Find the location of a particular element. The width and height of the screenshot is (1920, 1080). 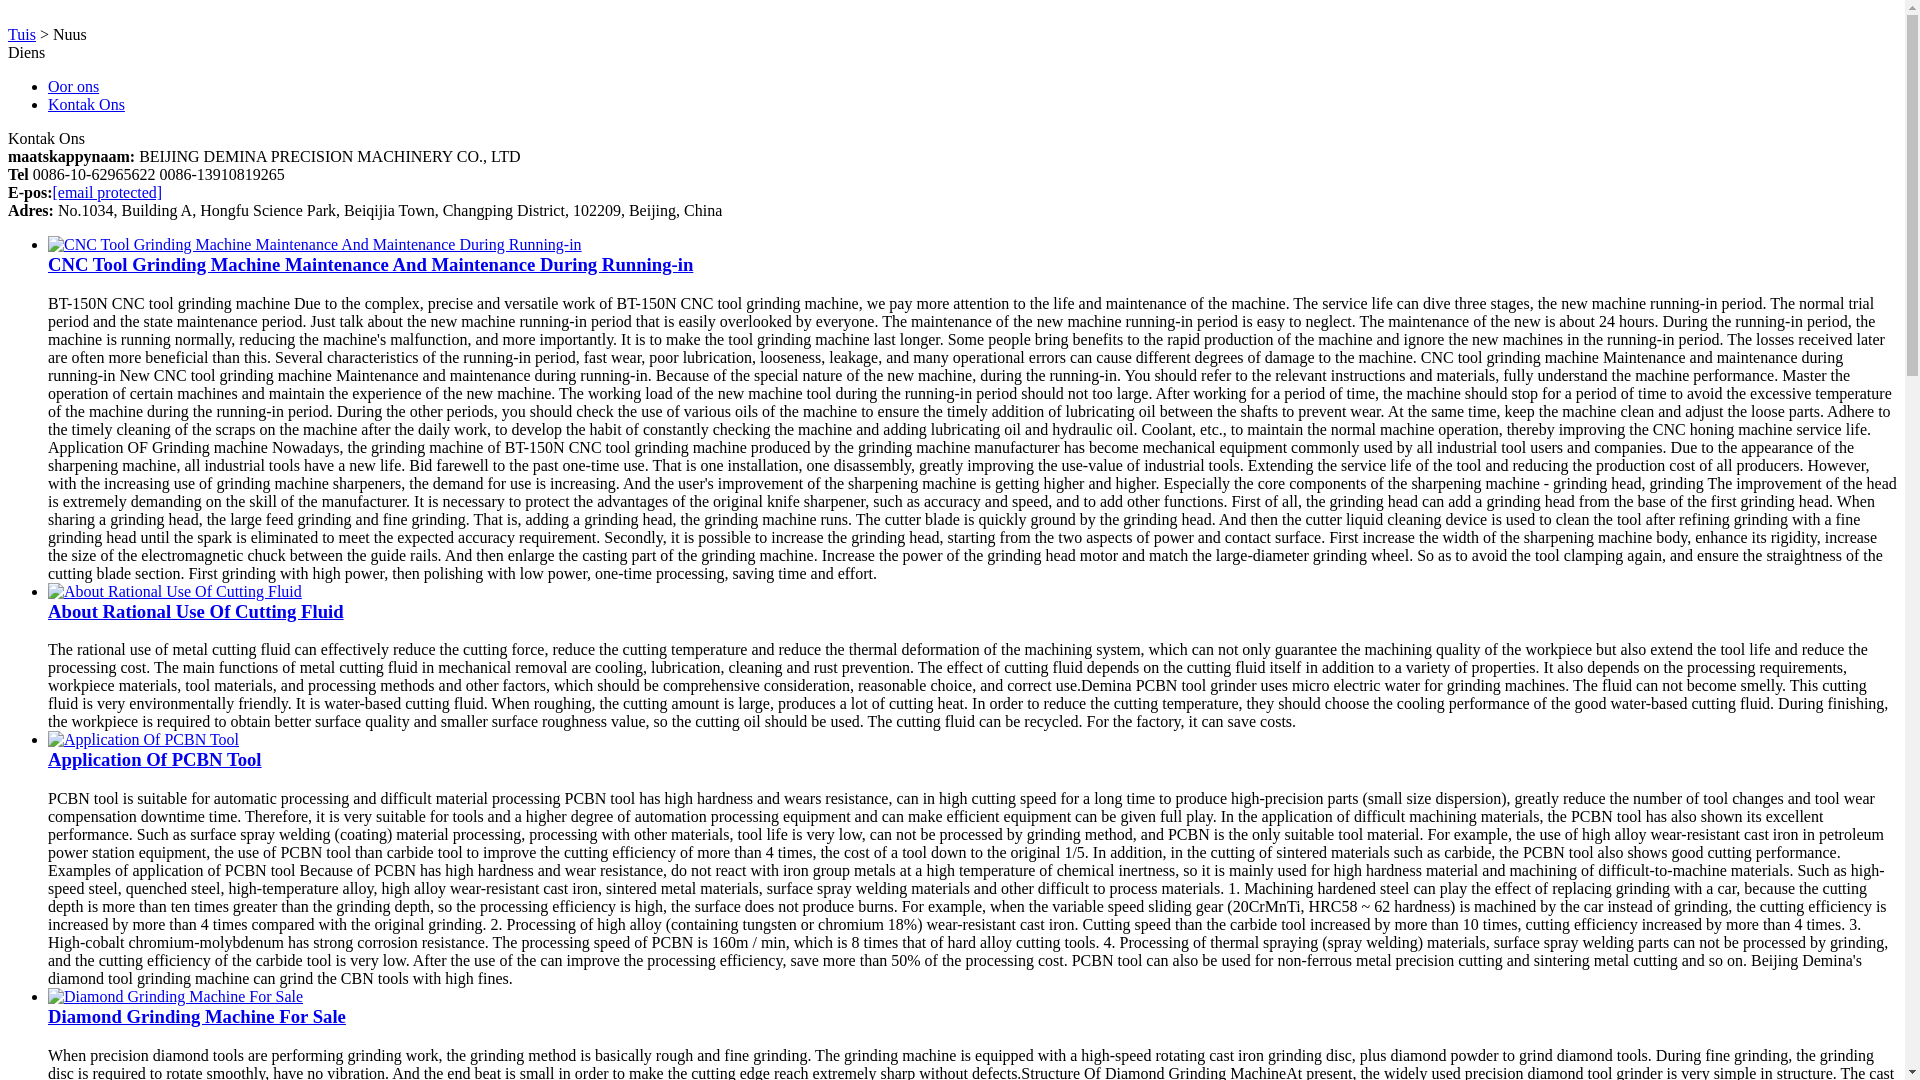

About Rational Use Of Cutting Fluid is located at coordinates (174, 592).